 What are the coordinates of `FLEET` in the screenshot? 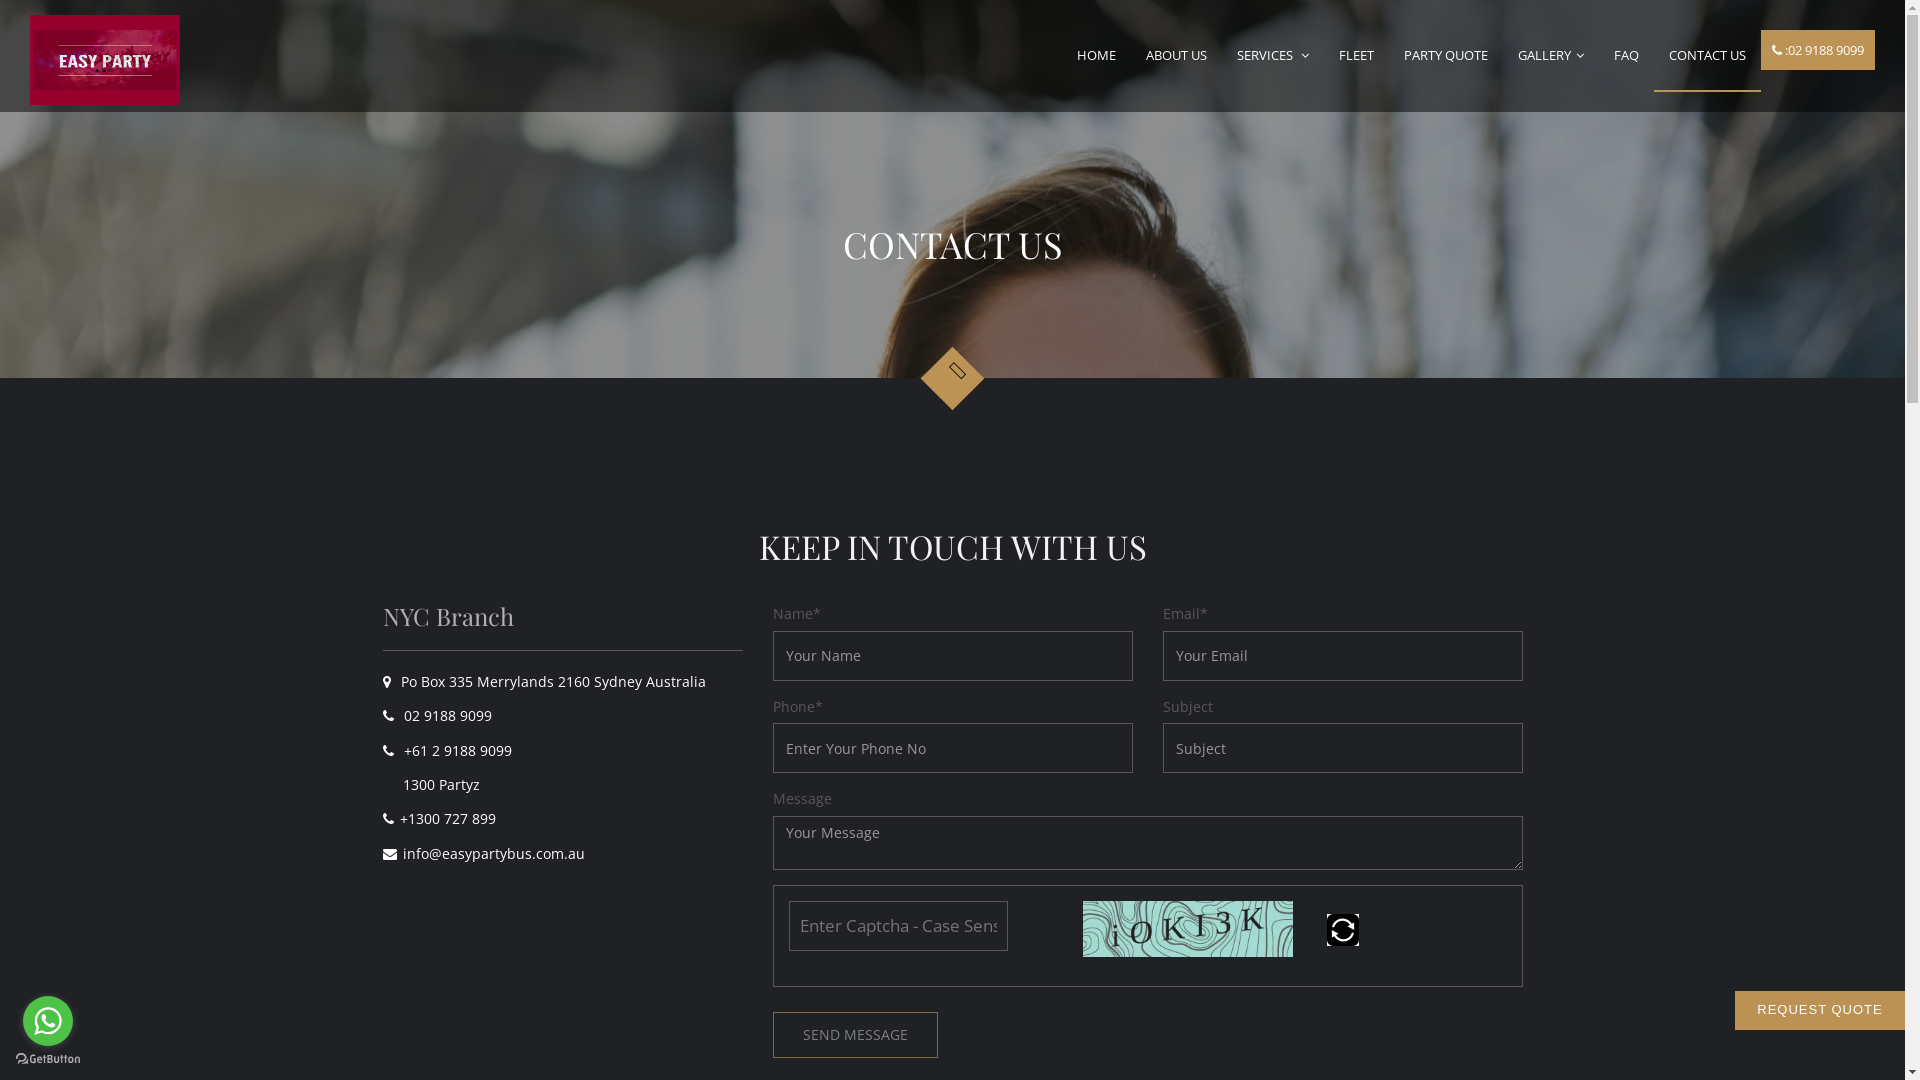 It's located at (1356, 55).